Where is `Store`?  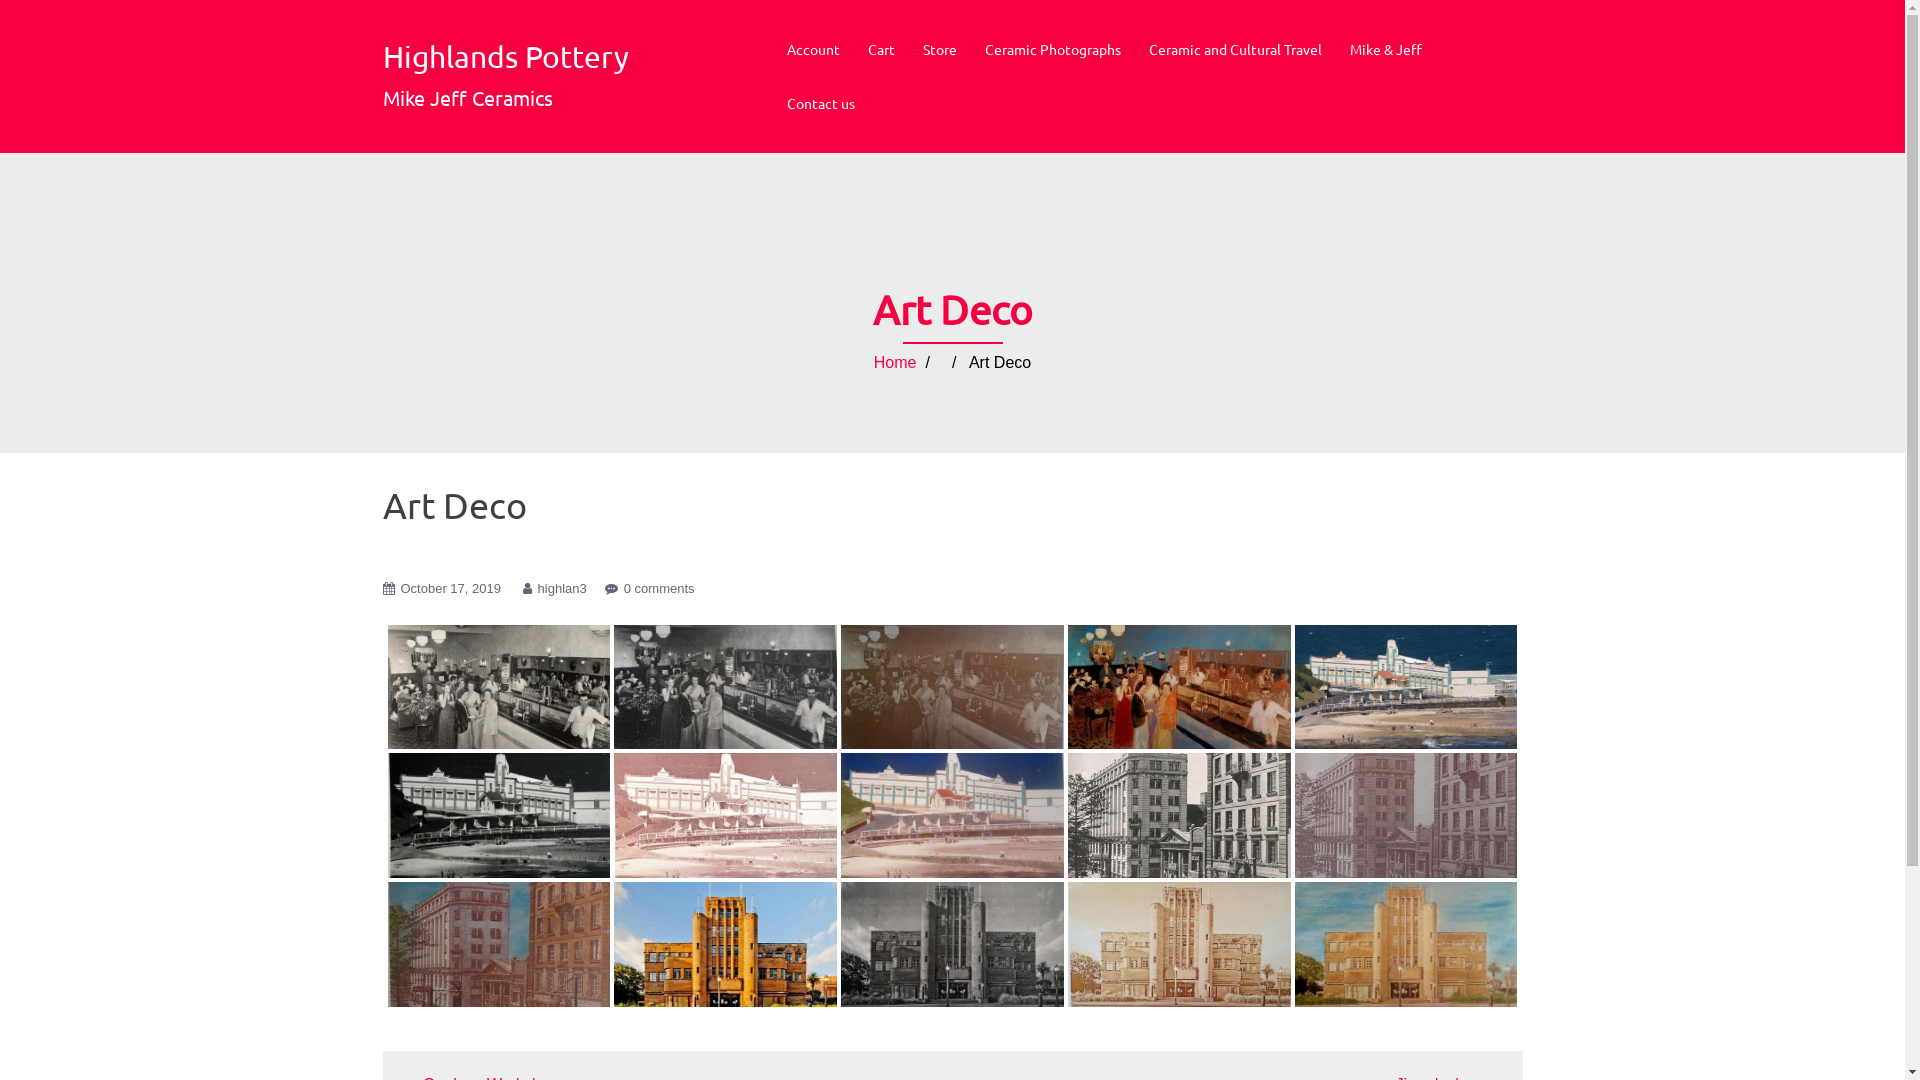
Store is located at coordinates (939, 50).